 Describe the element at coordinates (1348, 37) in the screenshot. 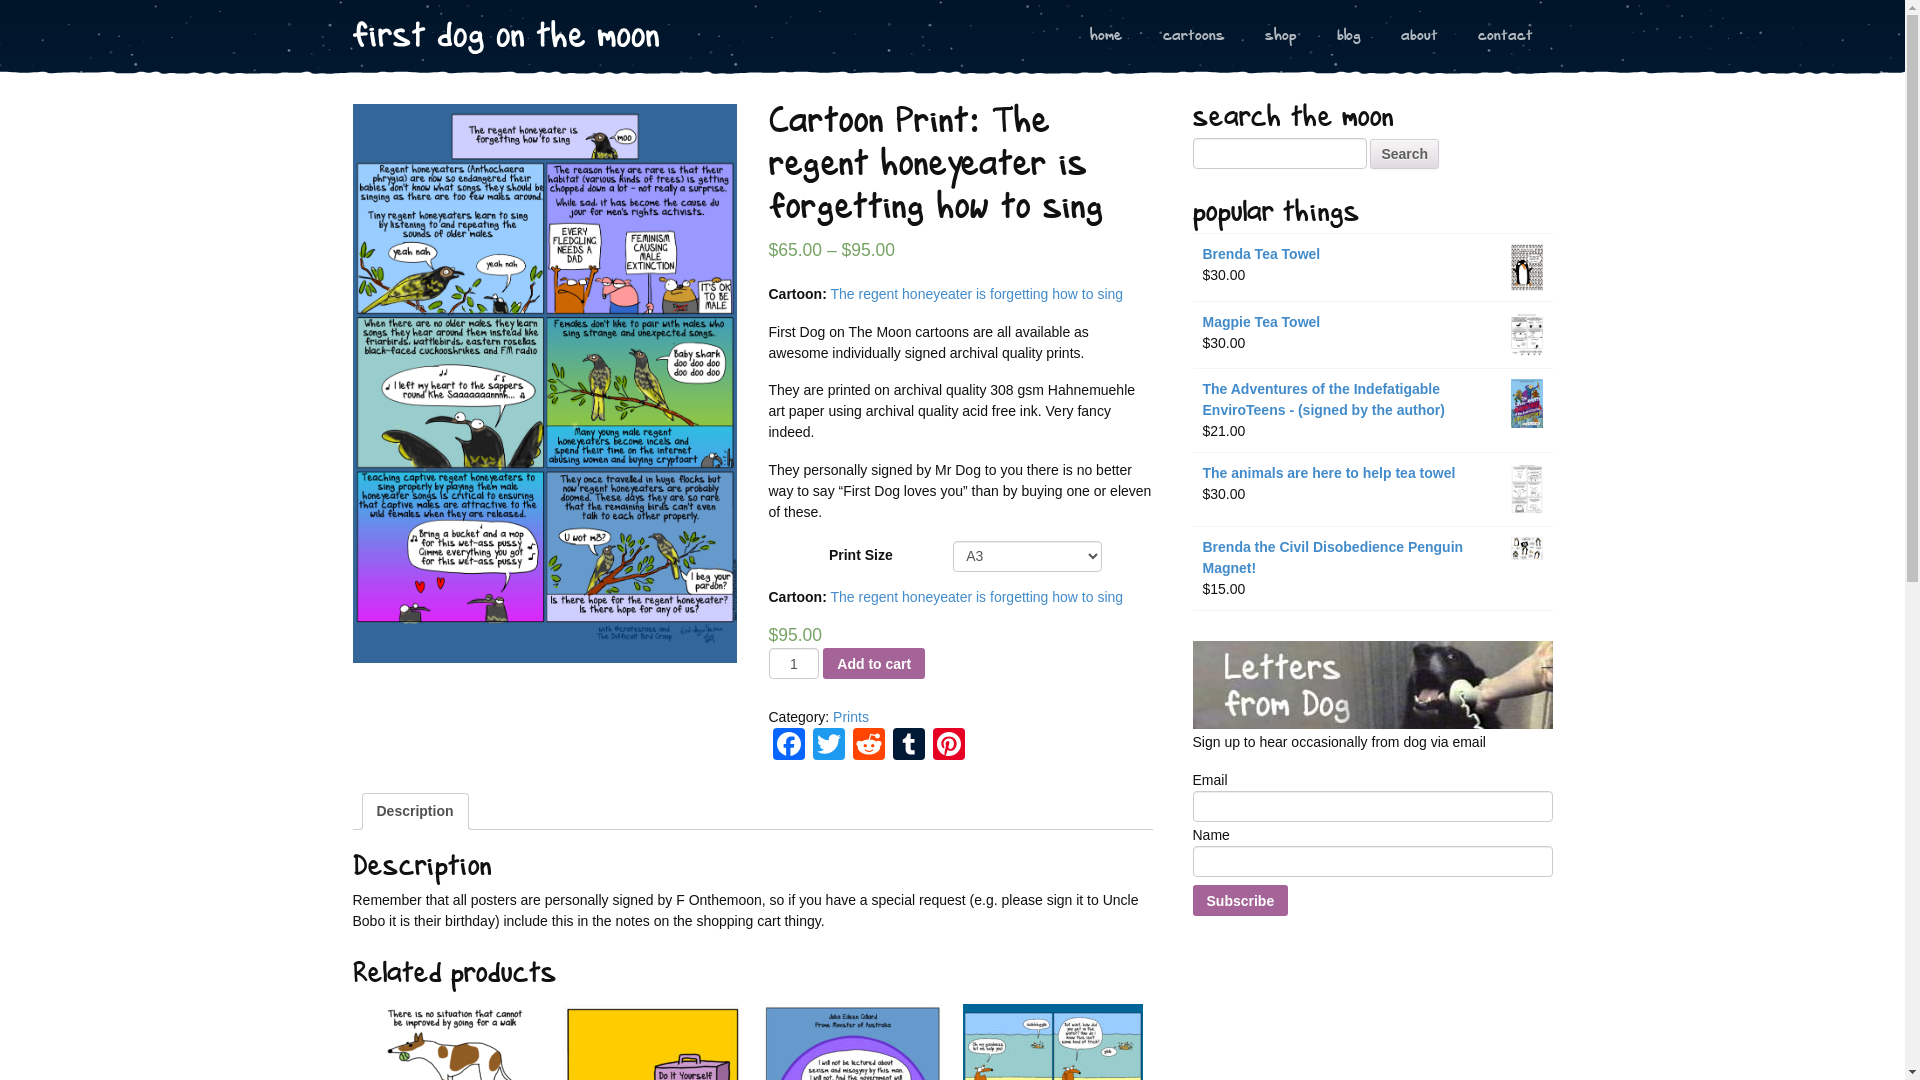

I see `blog` at that location.